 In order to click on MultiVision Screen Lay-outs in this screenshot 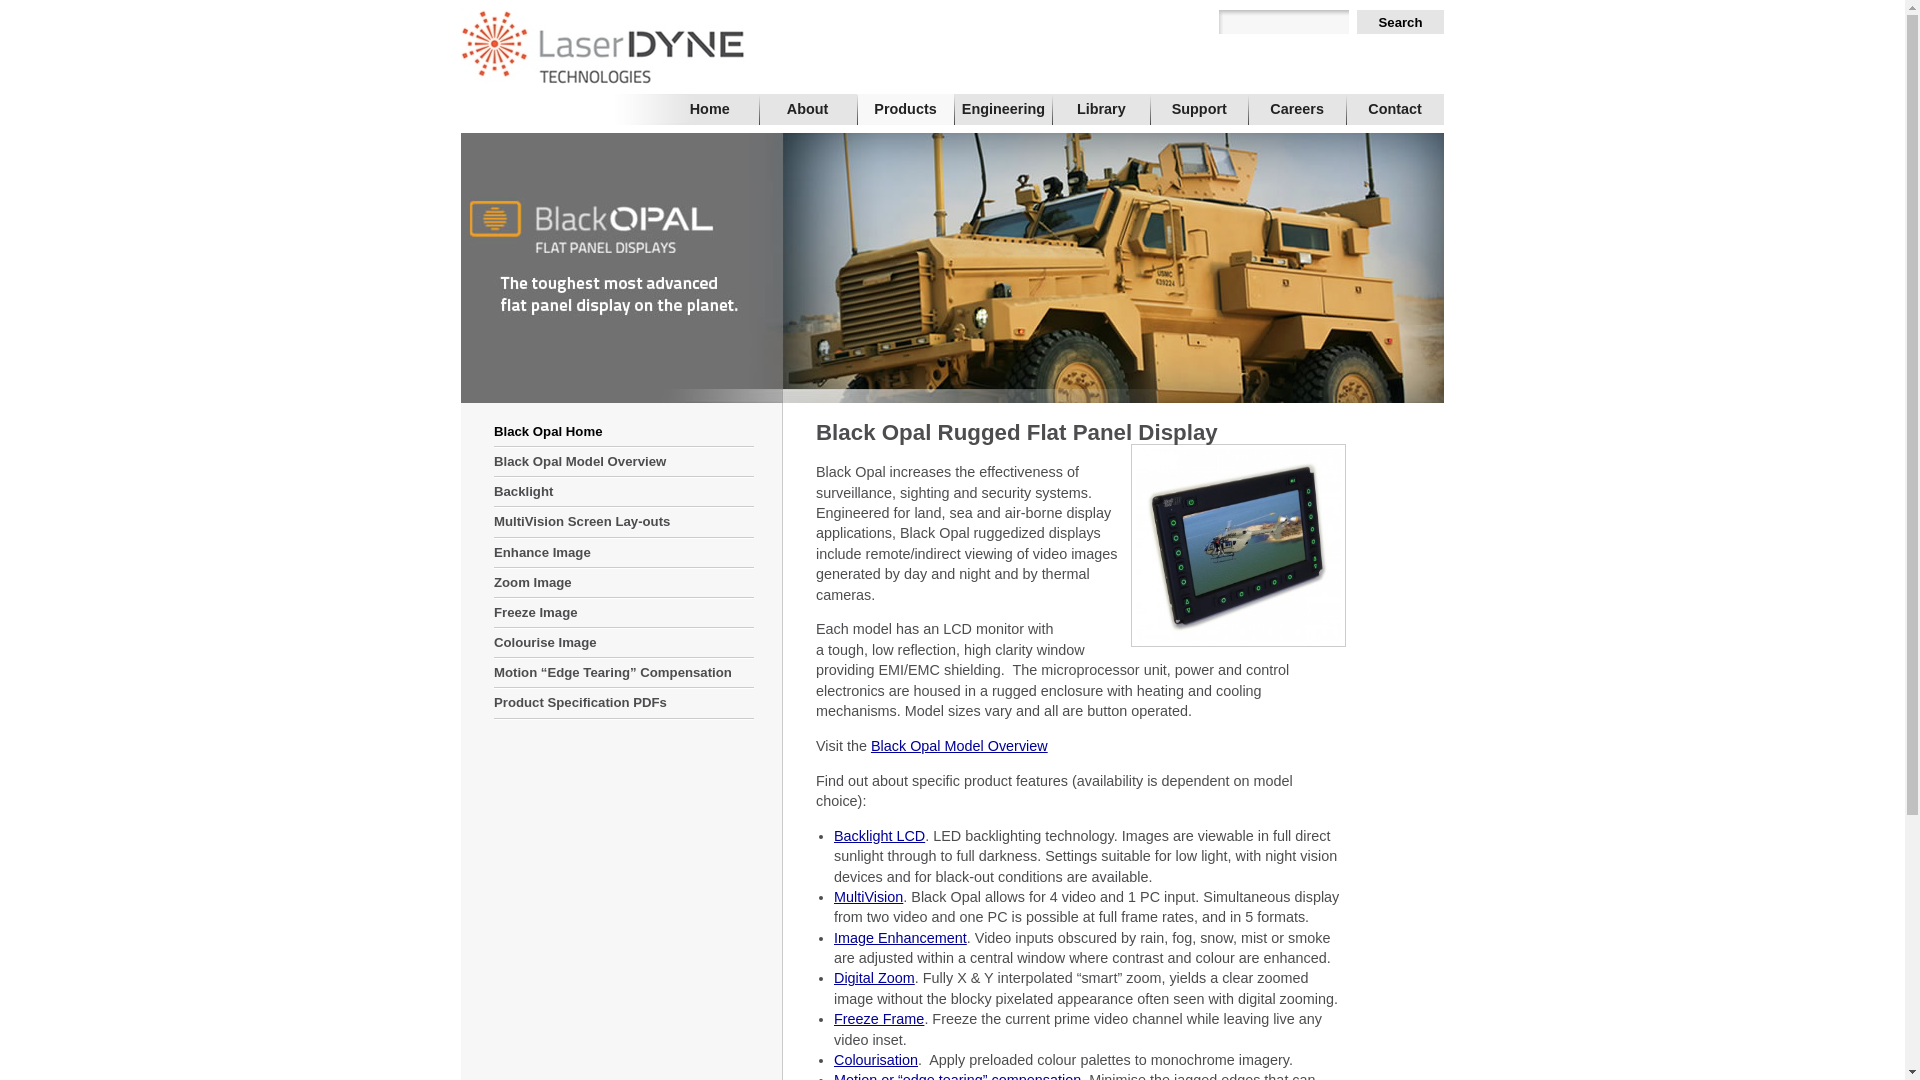, I will do `click(624, 522)`.